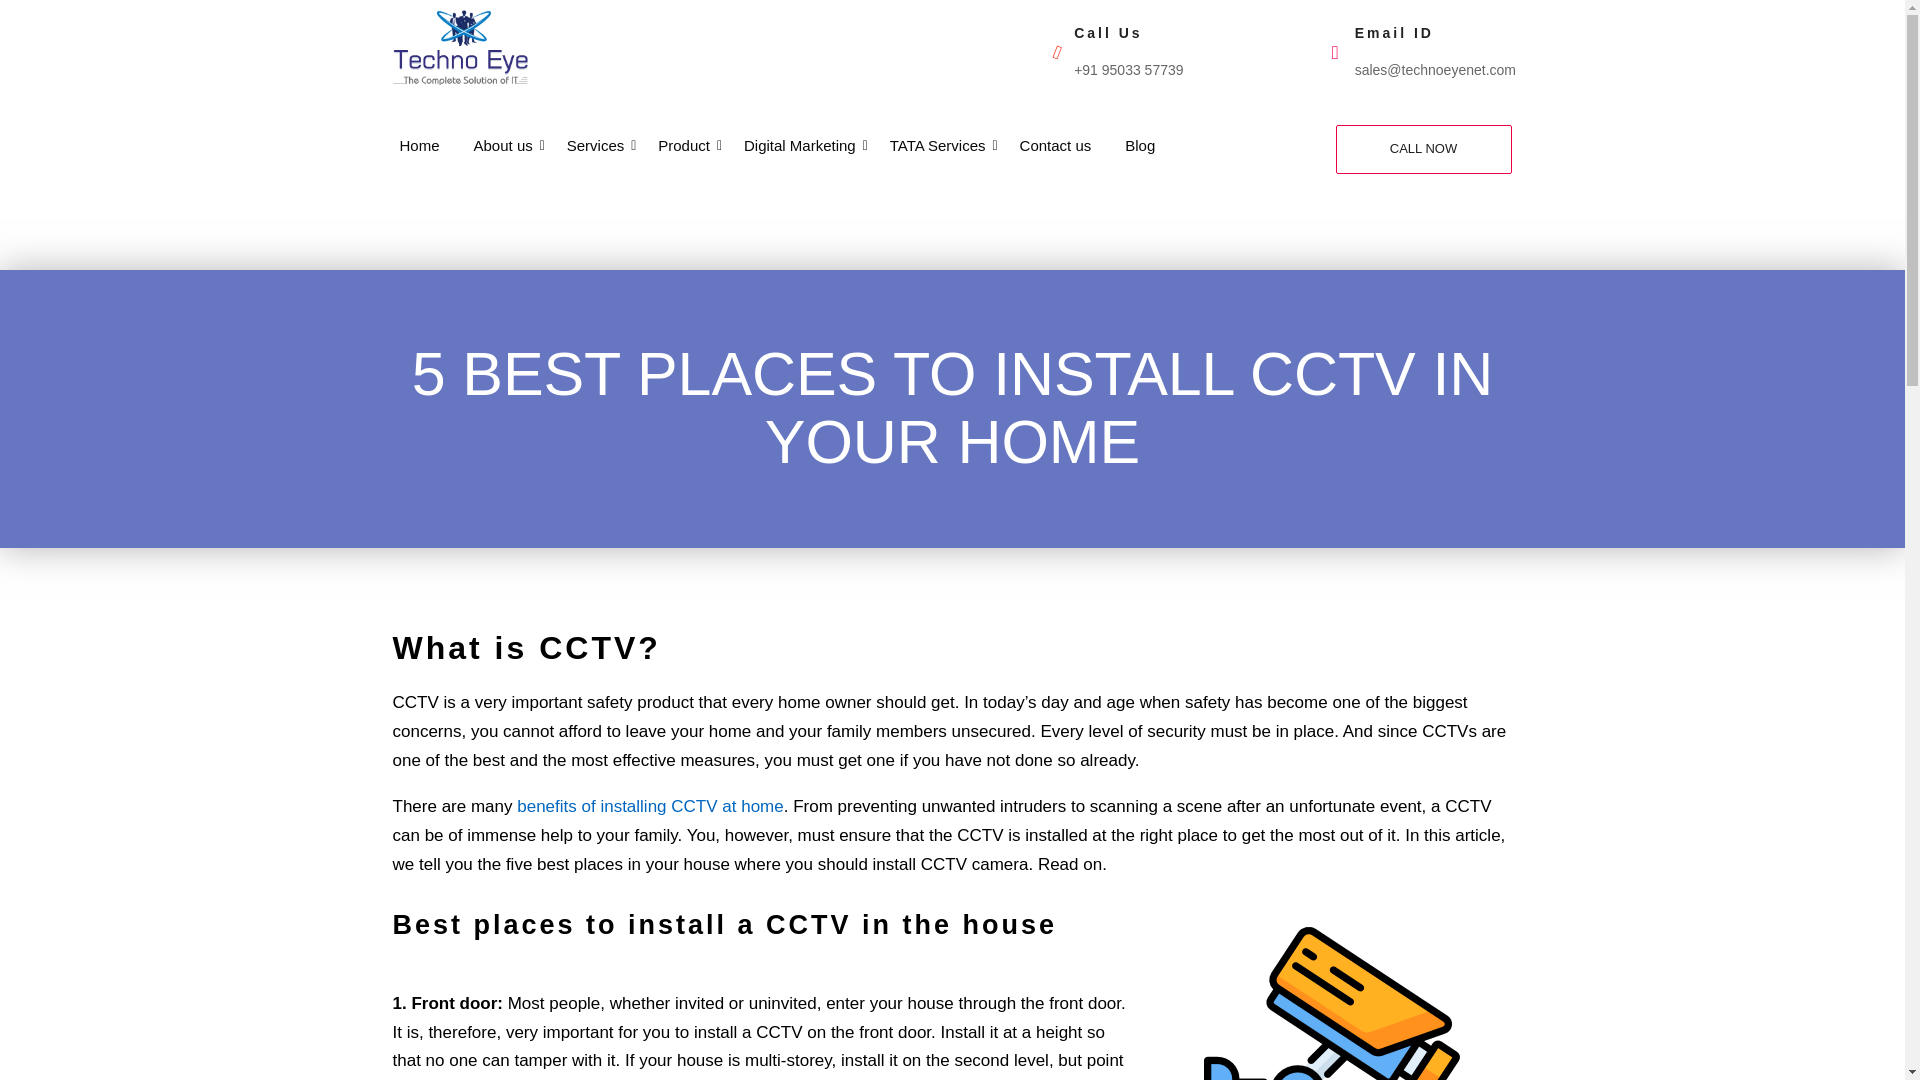  Describe the element at coordinates (683, 146) in the screenshot. I see `Product` at that location.